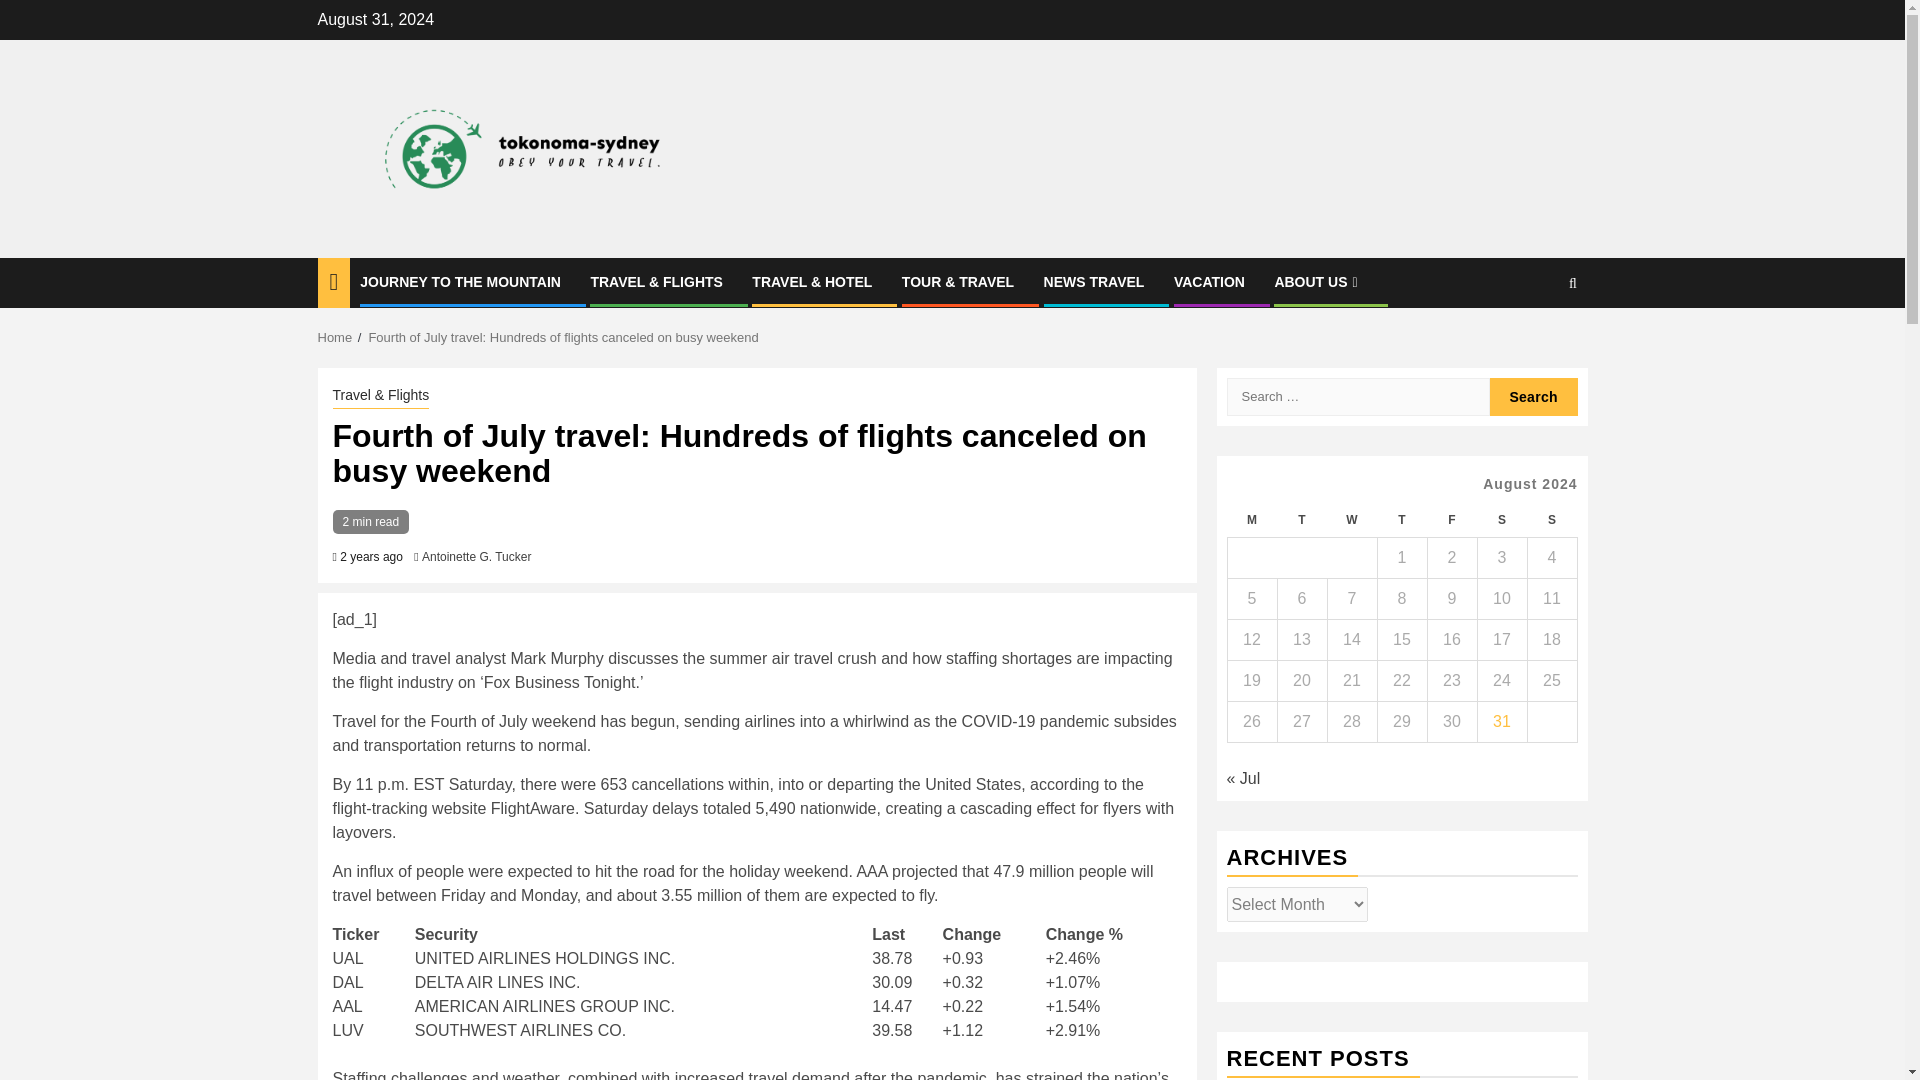  What do you see at coordinates (1094, 282) in the screenshot?
I see `NEWS TRAVEL` at bounding box center [1094, 282].